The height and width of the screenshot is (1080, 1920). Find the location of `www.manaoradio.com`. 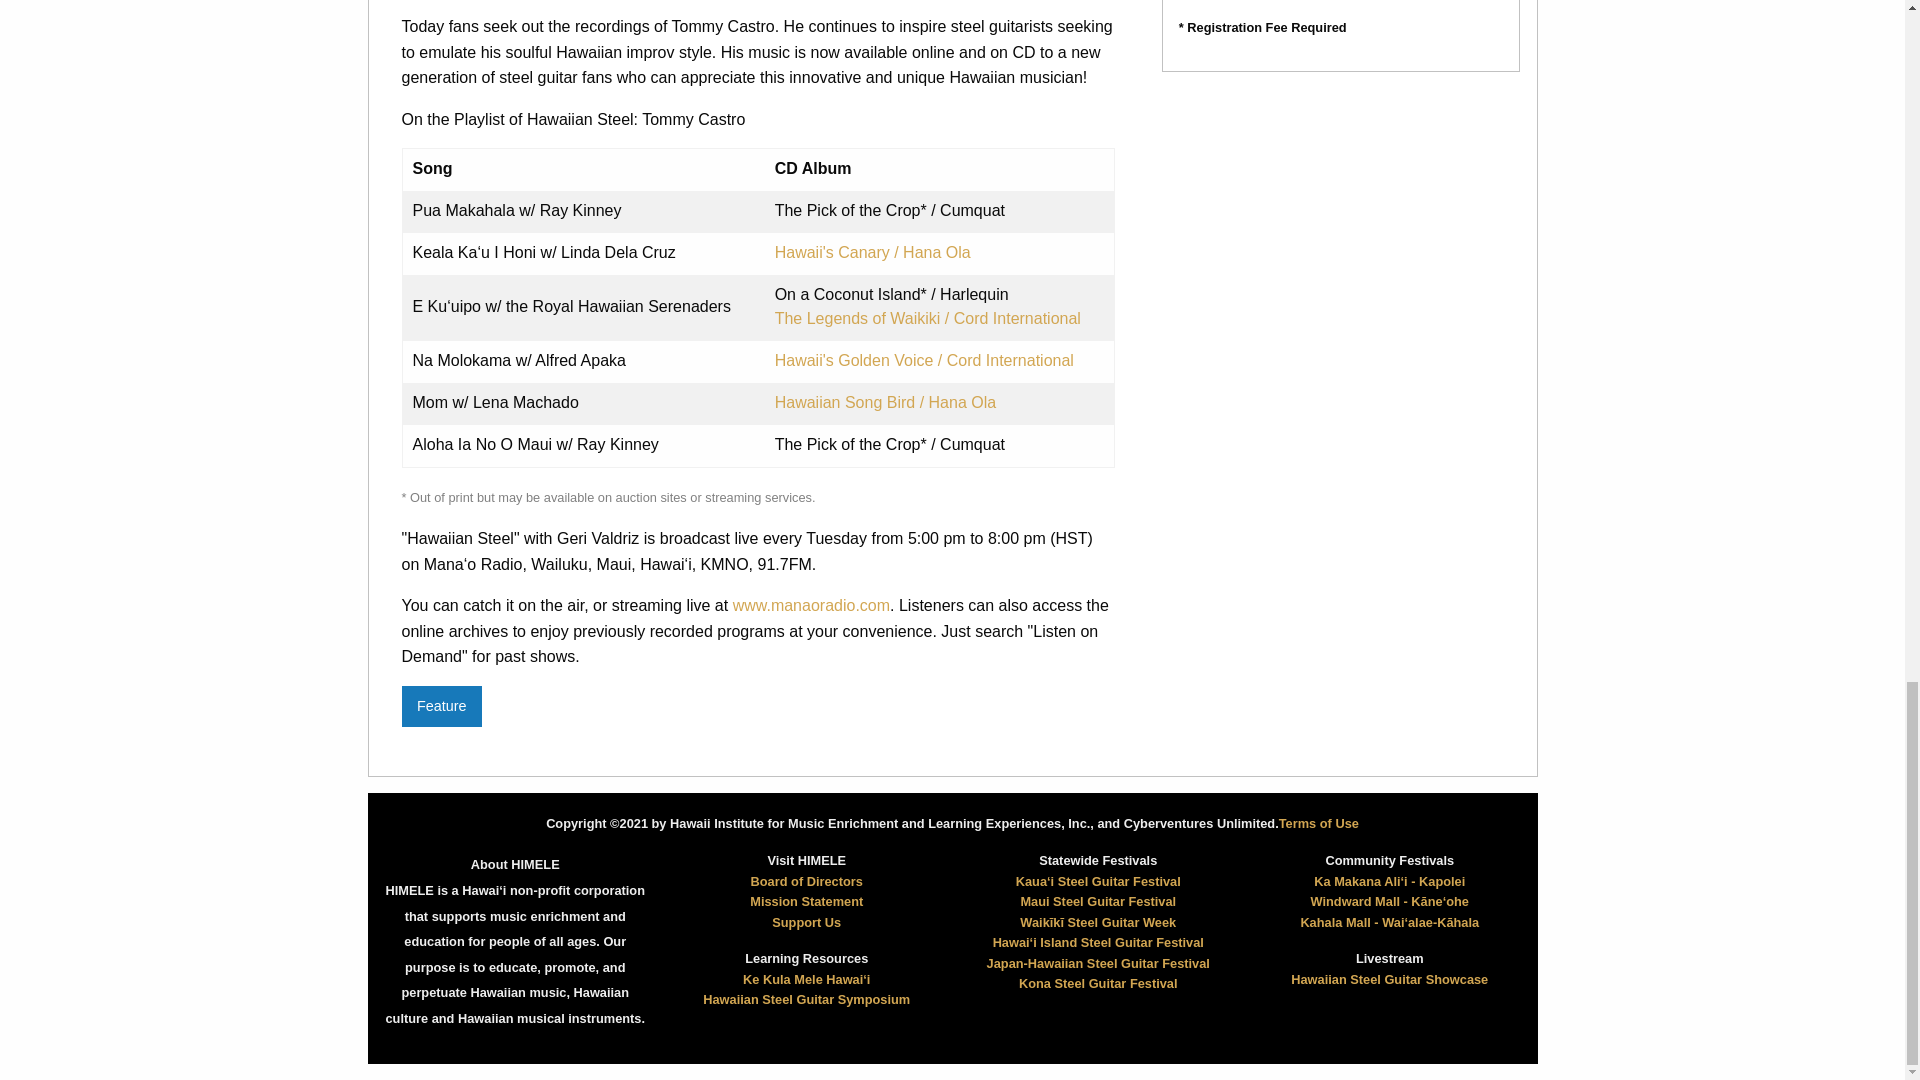

www.manaoradio.com is located at coordinates (812, 606).